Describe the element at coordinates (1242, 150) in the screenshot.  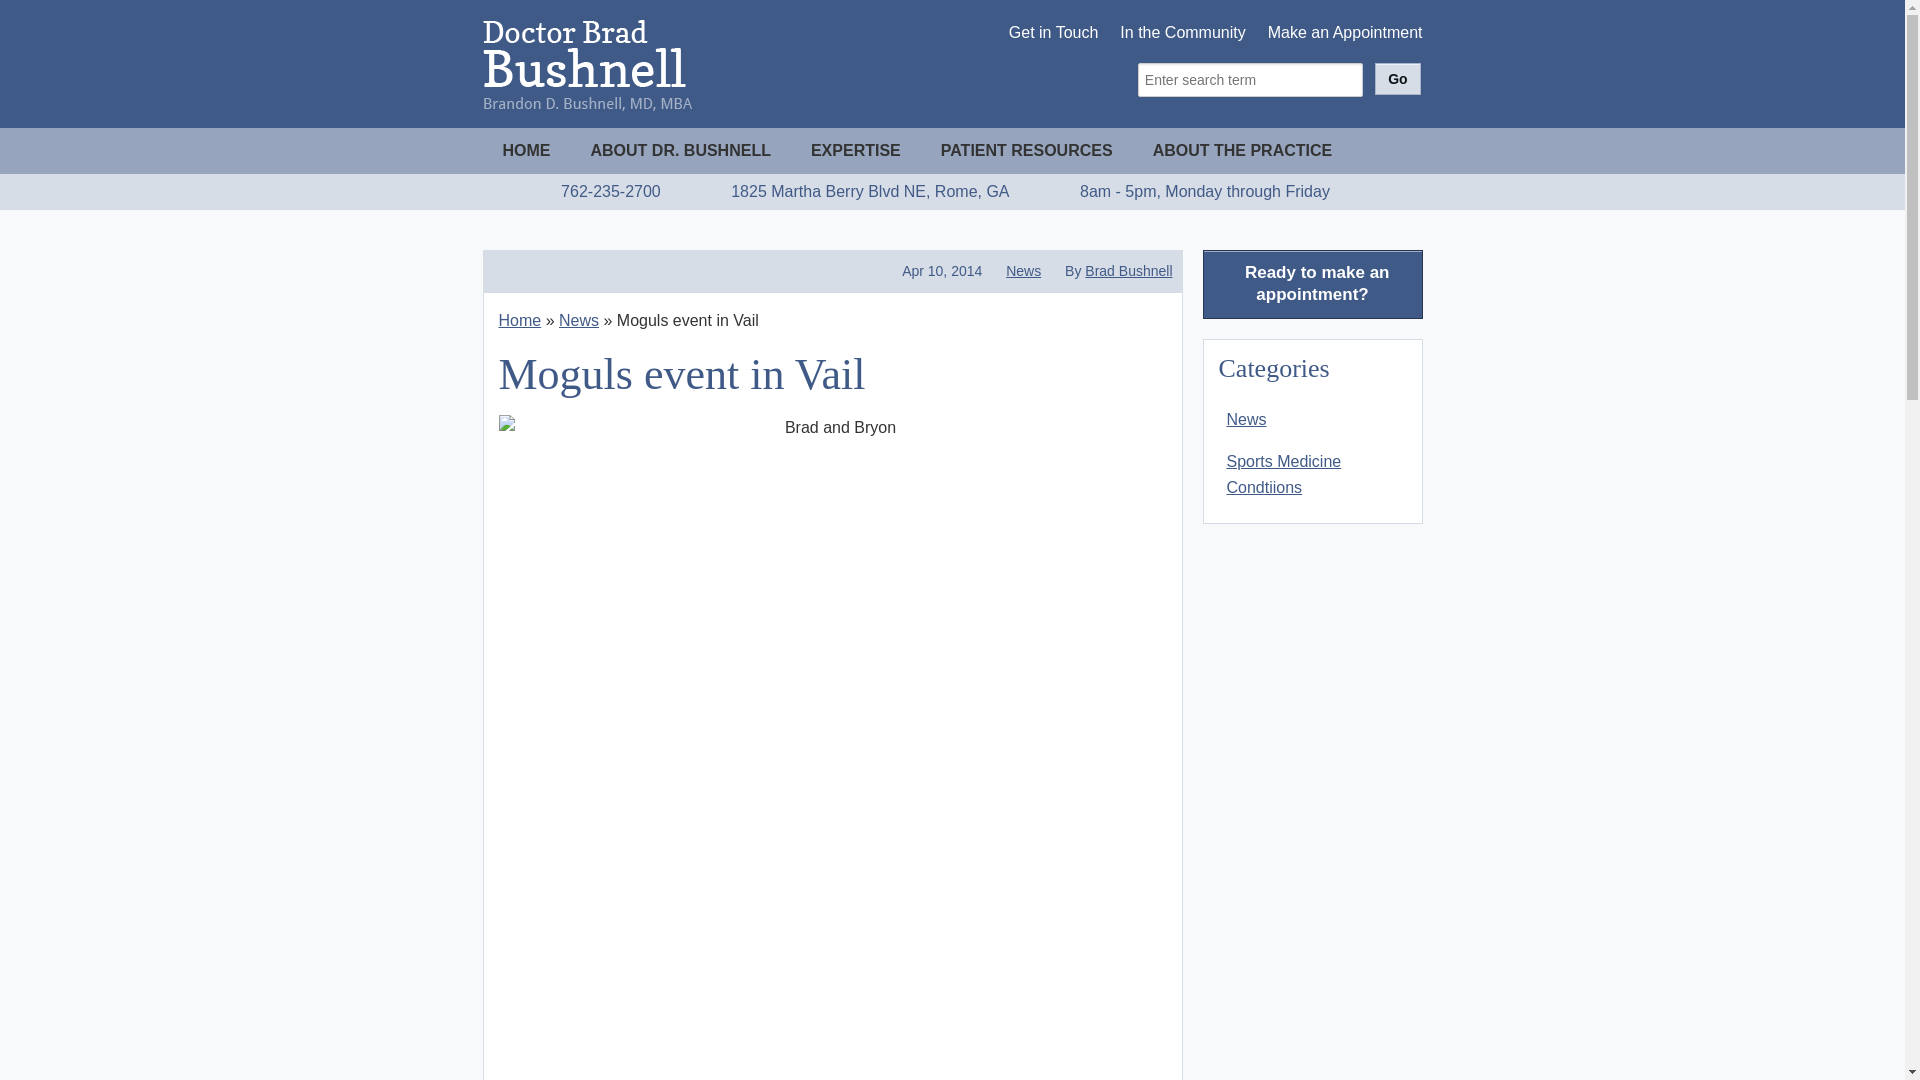
I see `ABOUT THE PRACTICE` at that location.